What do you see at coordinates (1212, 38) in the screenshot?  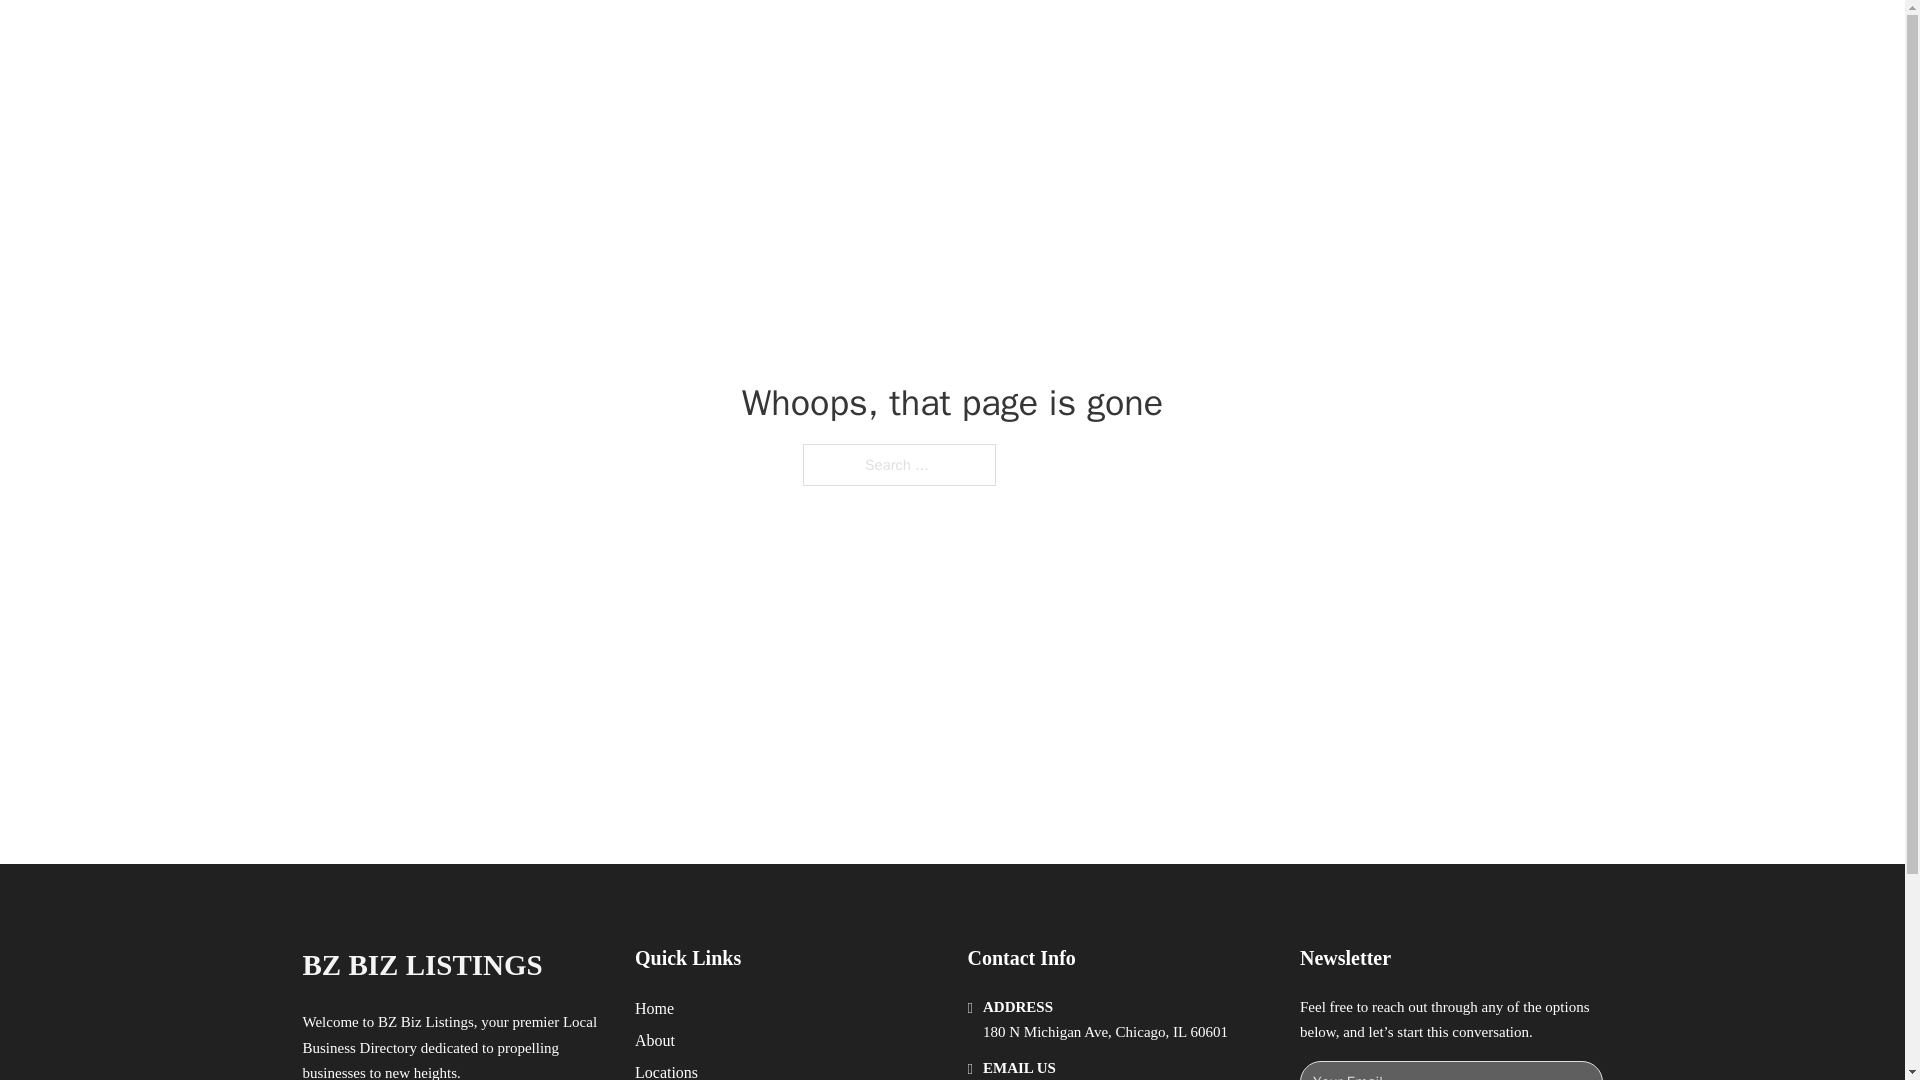 I see `HOME` at bounding box center [1212, 38].